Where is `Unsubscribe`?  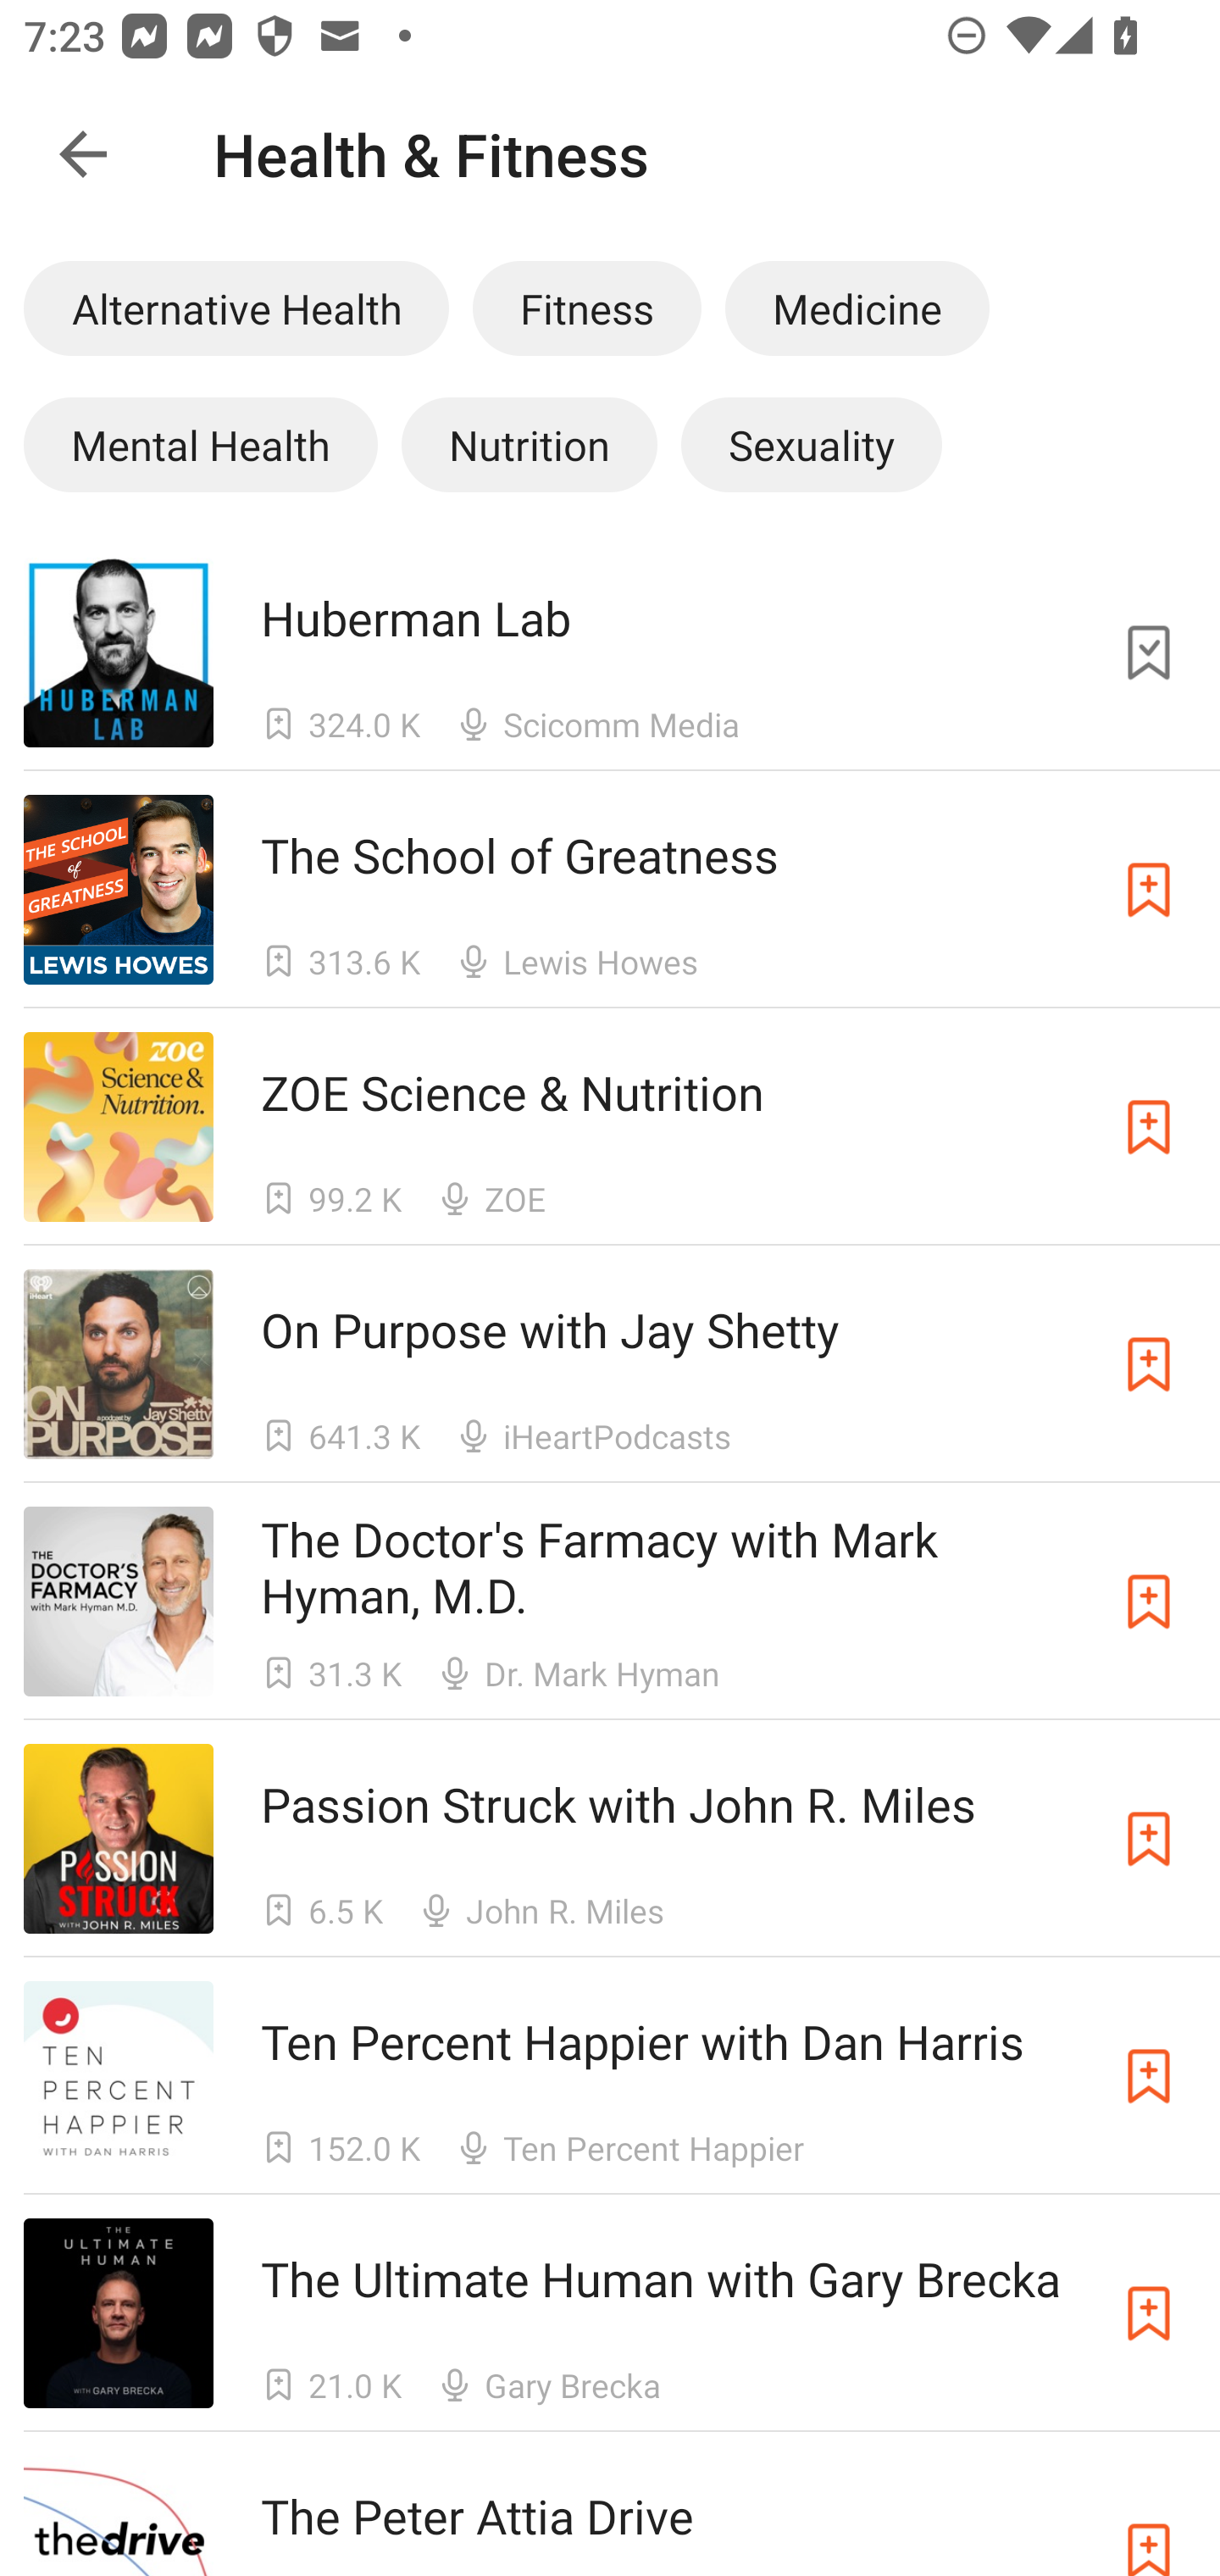
Unsubscribe is located at coordinates (1149, 651).